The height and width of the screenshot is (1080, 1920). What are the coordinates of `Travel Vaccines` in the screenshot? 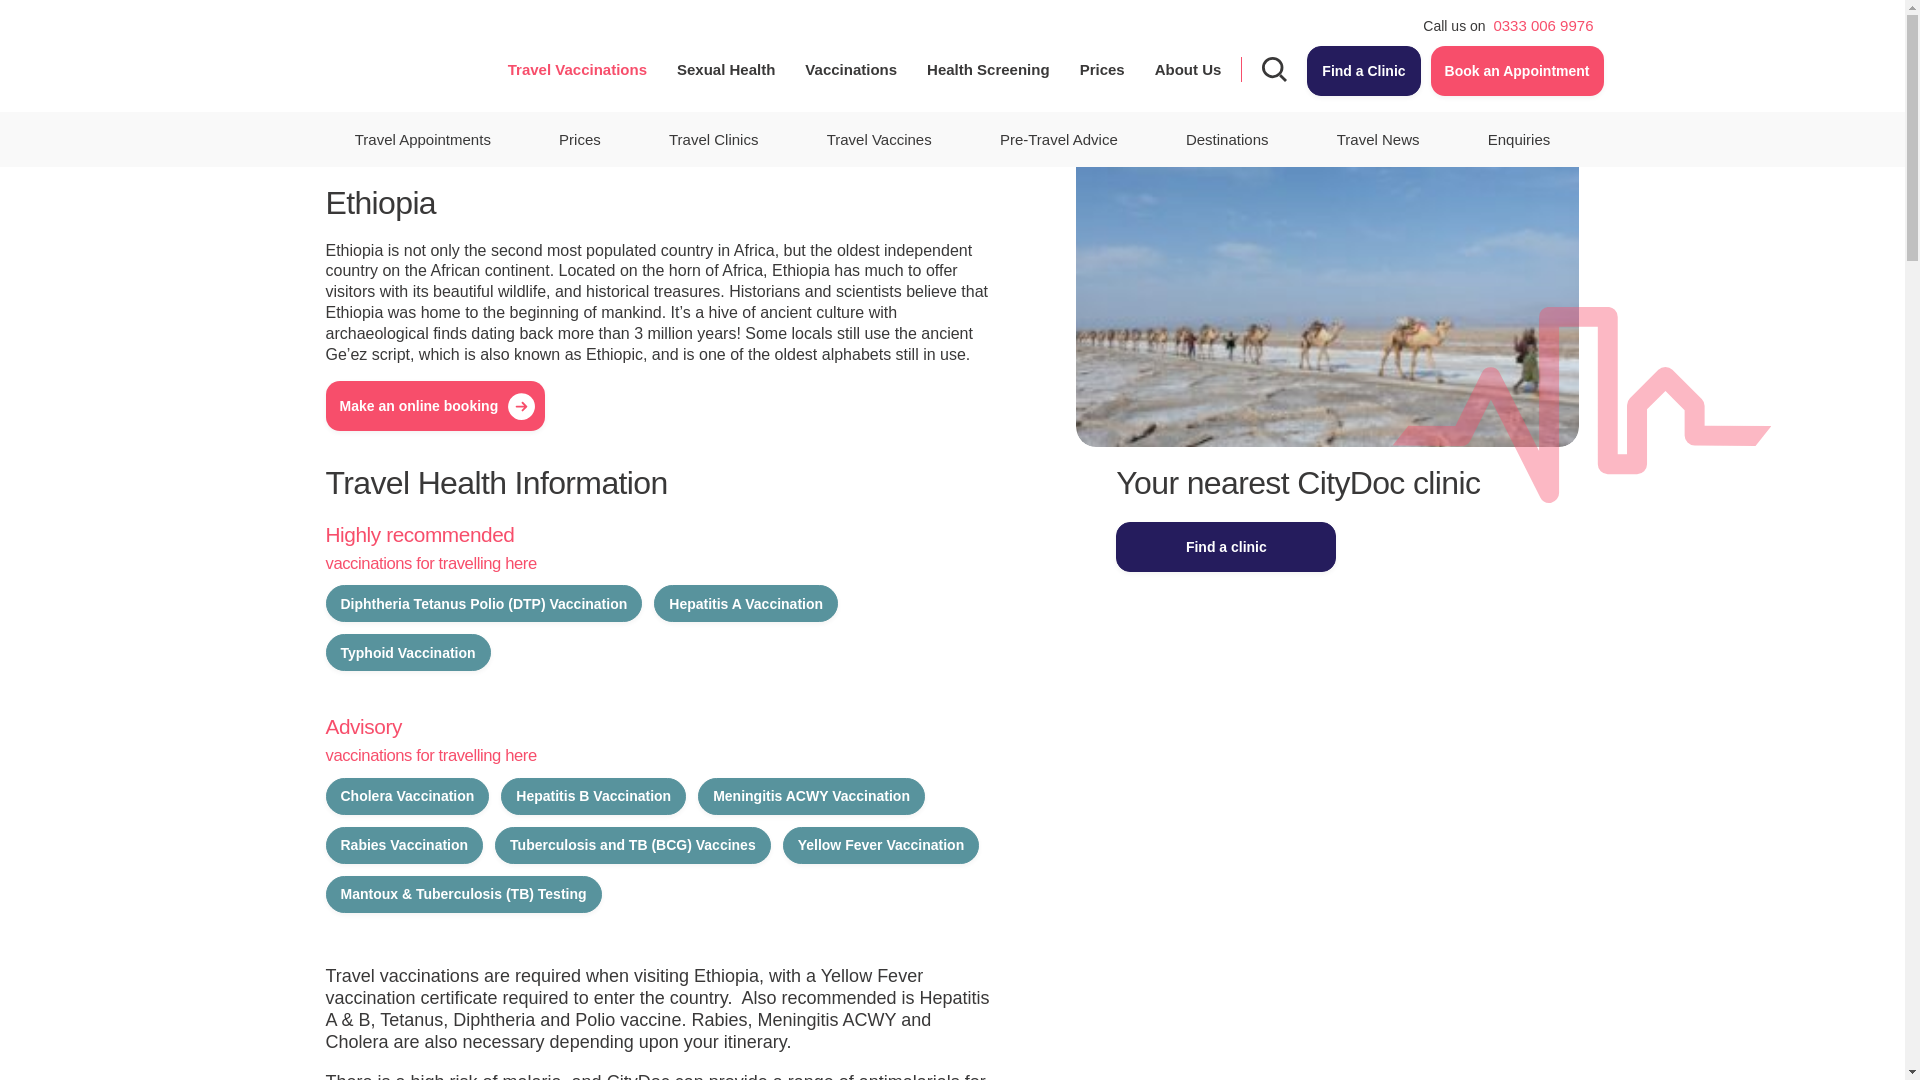 It's located at (879, 140).